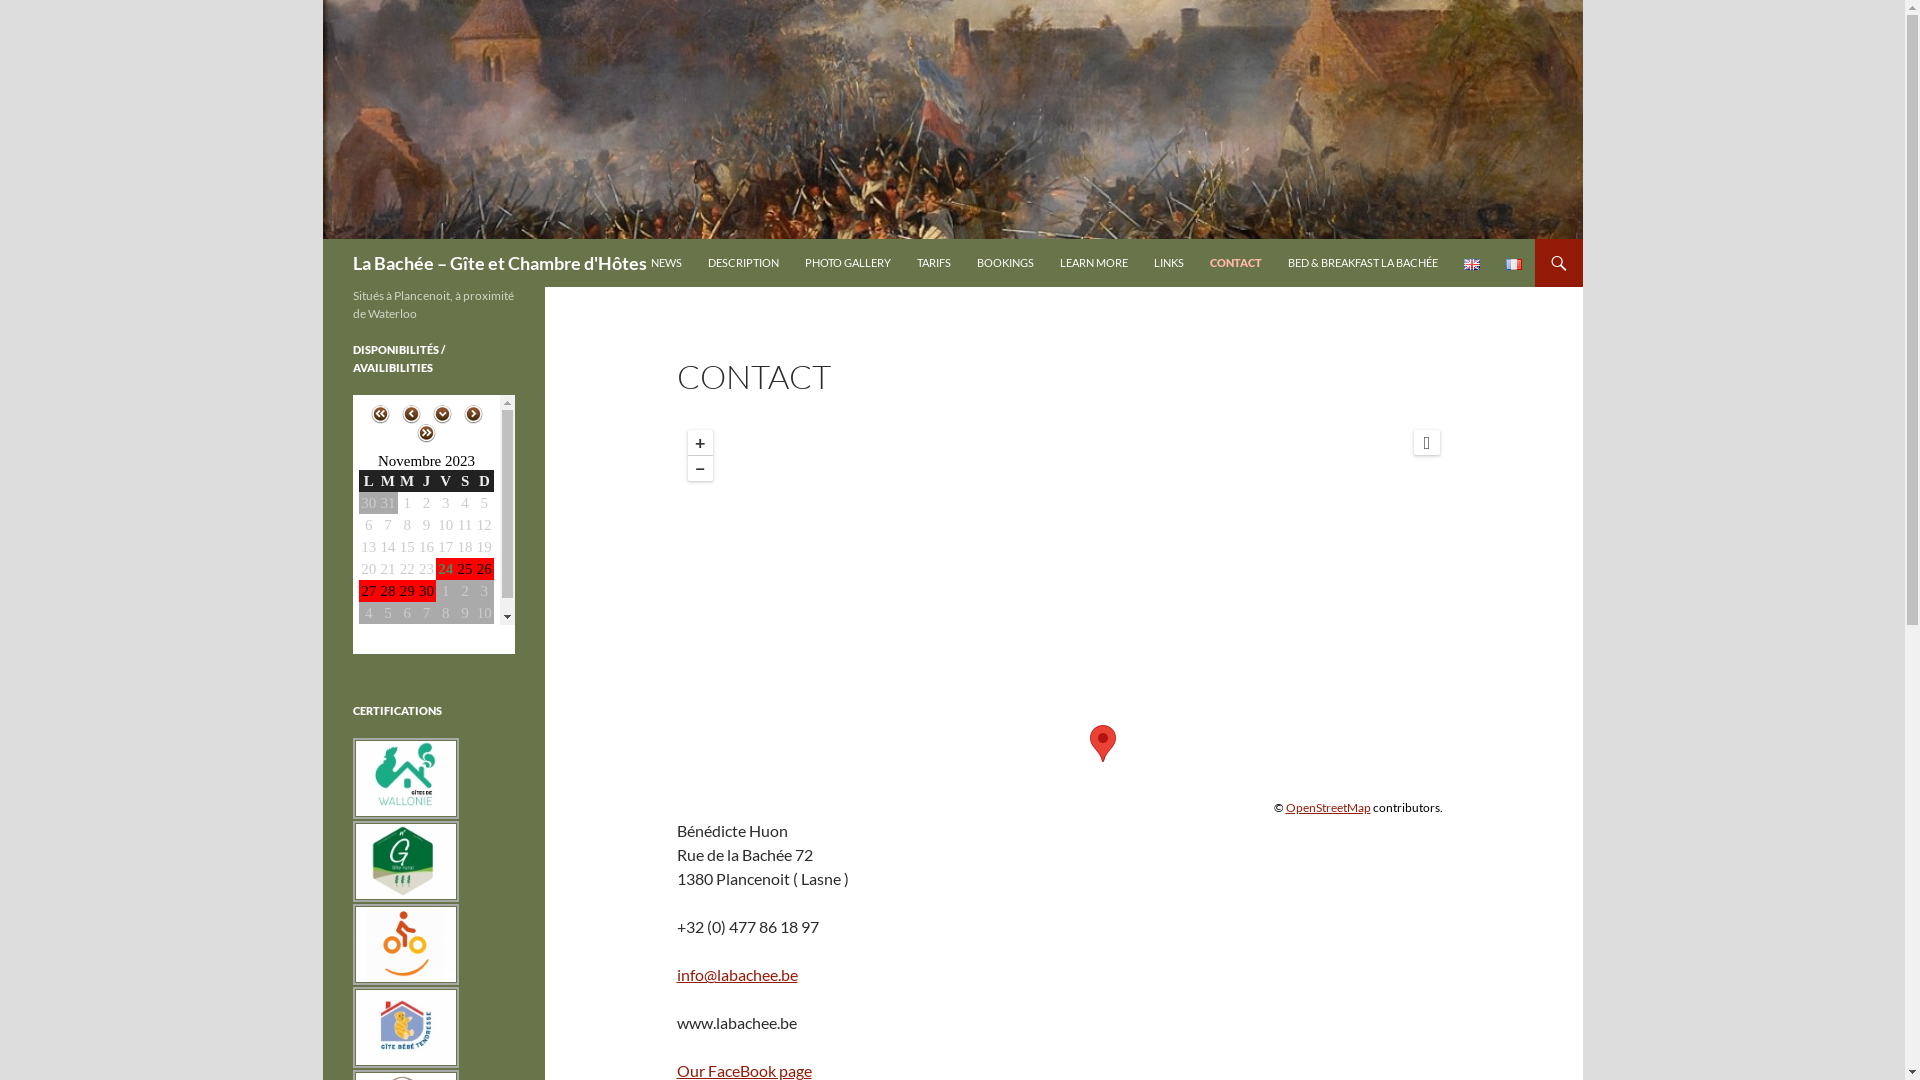 The image size is (1920, 1080). What do you see at coordinates (650, 238) in the screenshot?
I see `SKIP TO CONTENT` at bounding box center [650, 238].